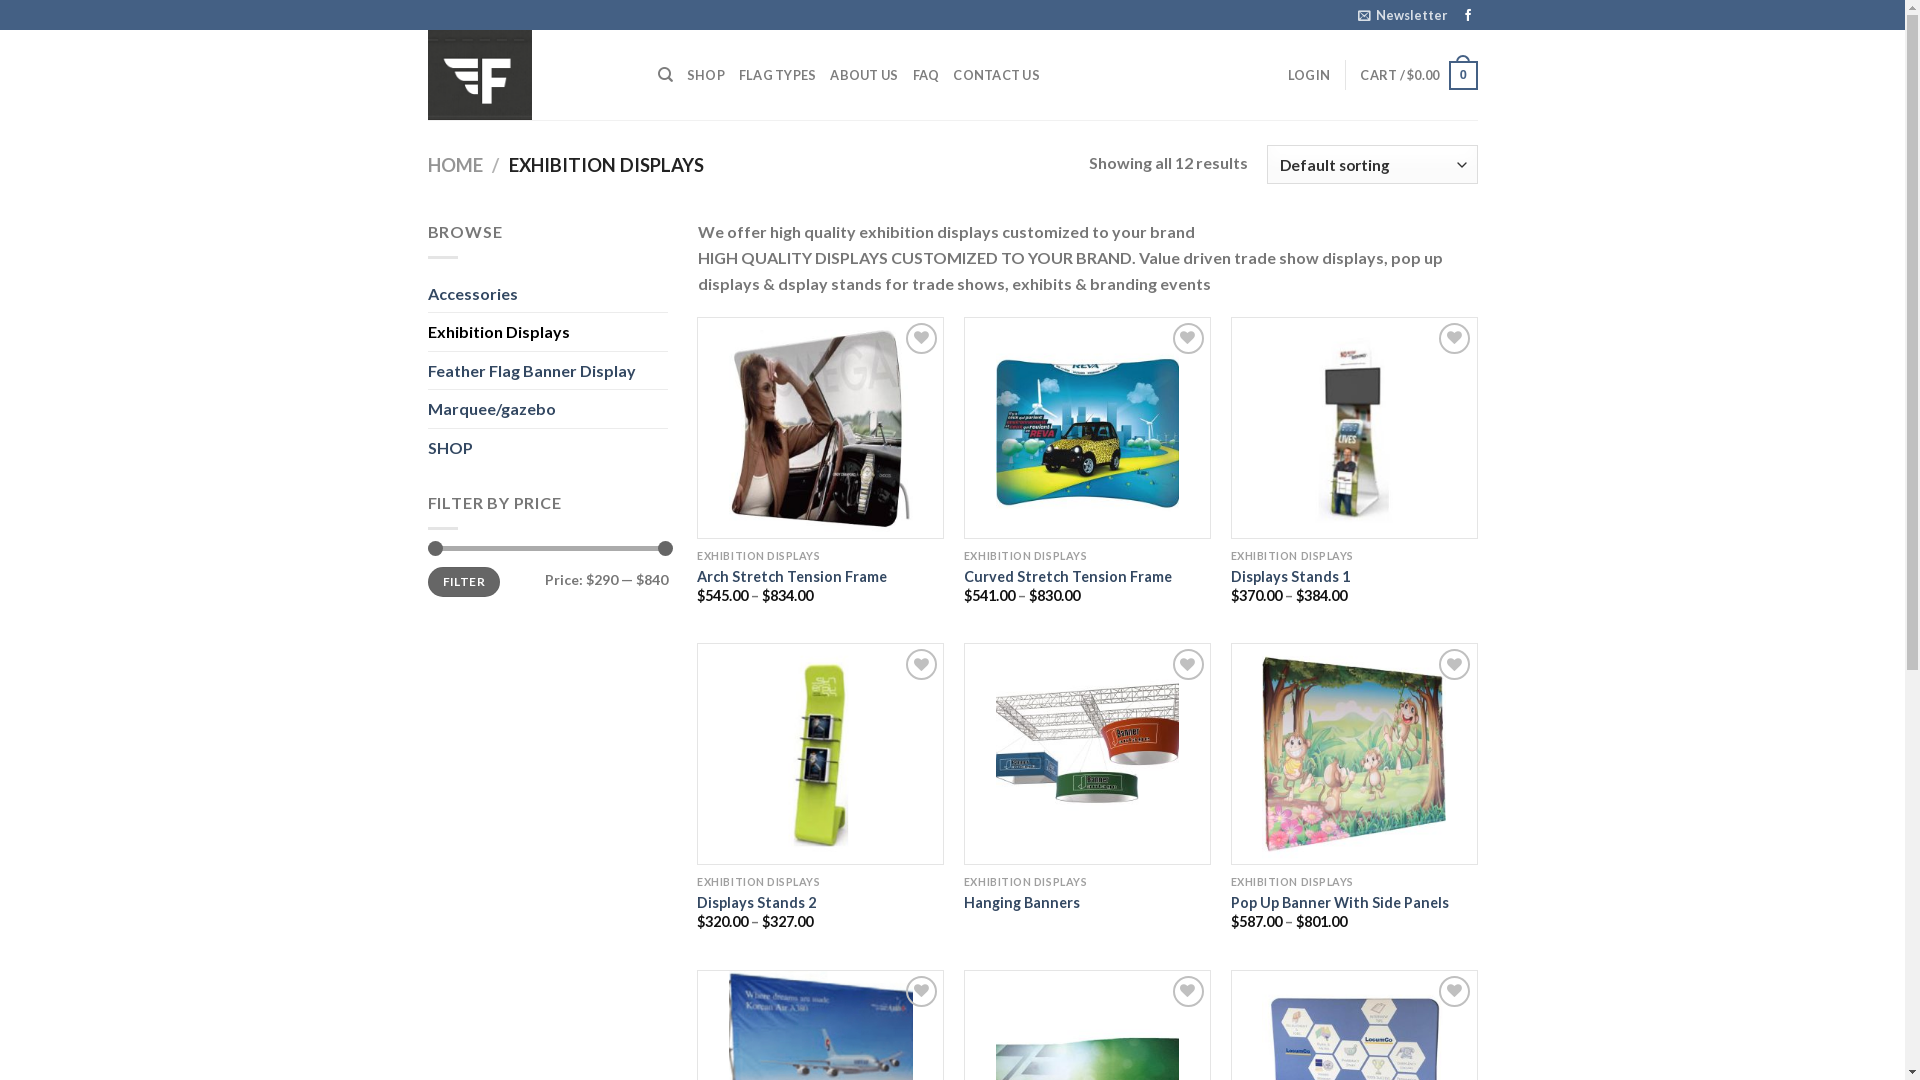 This screenshot has height=1080, width=1920. I want to click on Marquee/gazebo, so click(548, 409).